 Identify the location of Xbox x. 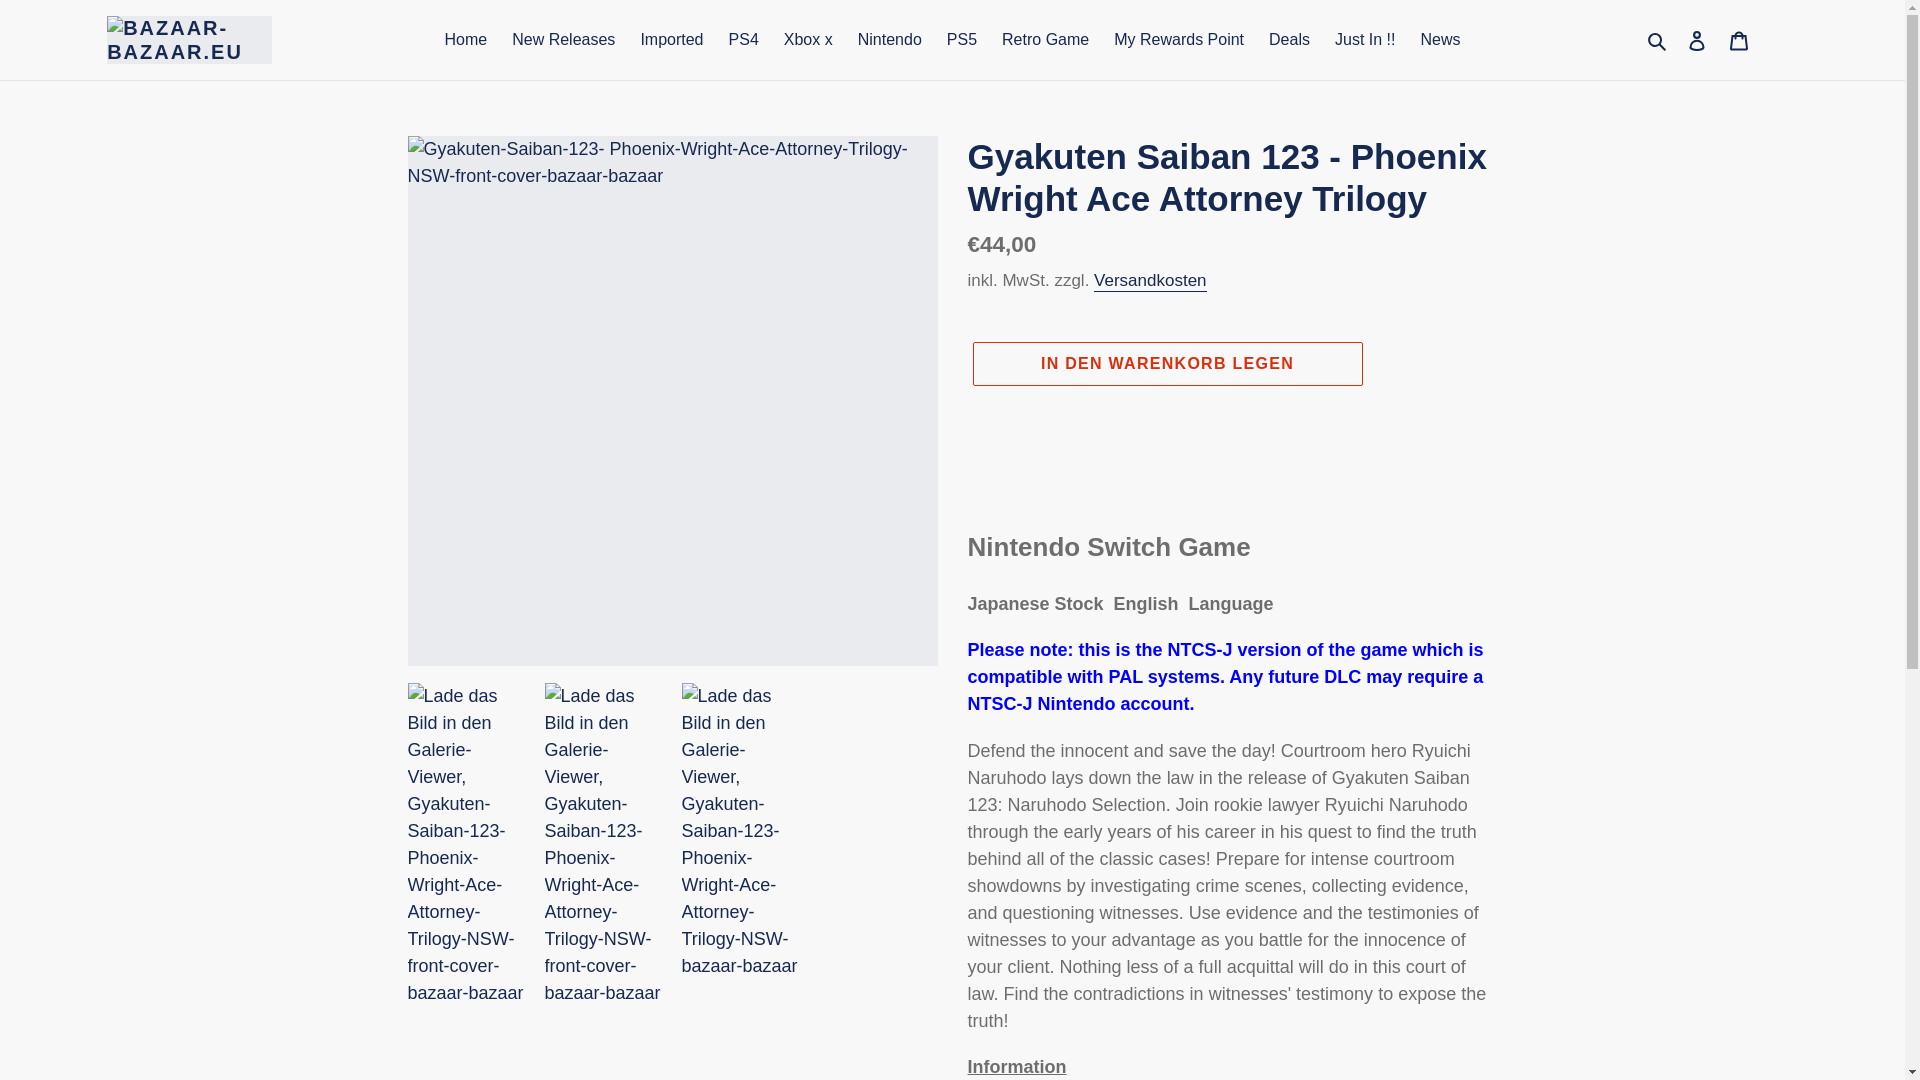
(808, 40).